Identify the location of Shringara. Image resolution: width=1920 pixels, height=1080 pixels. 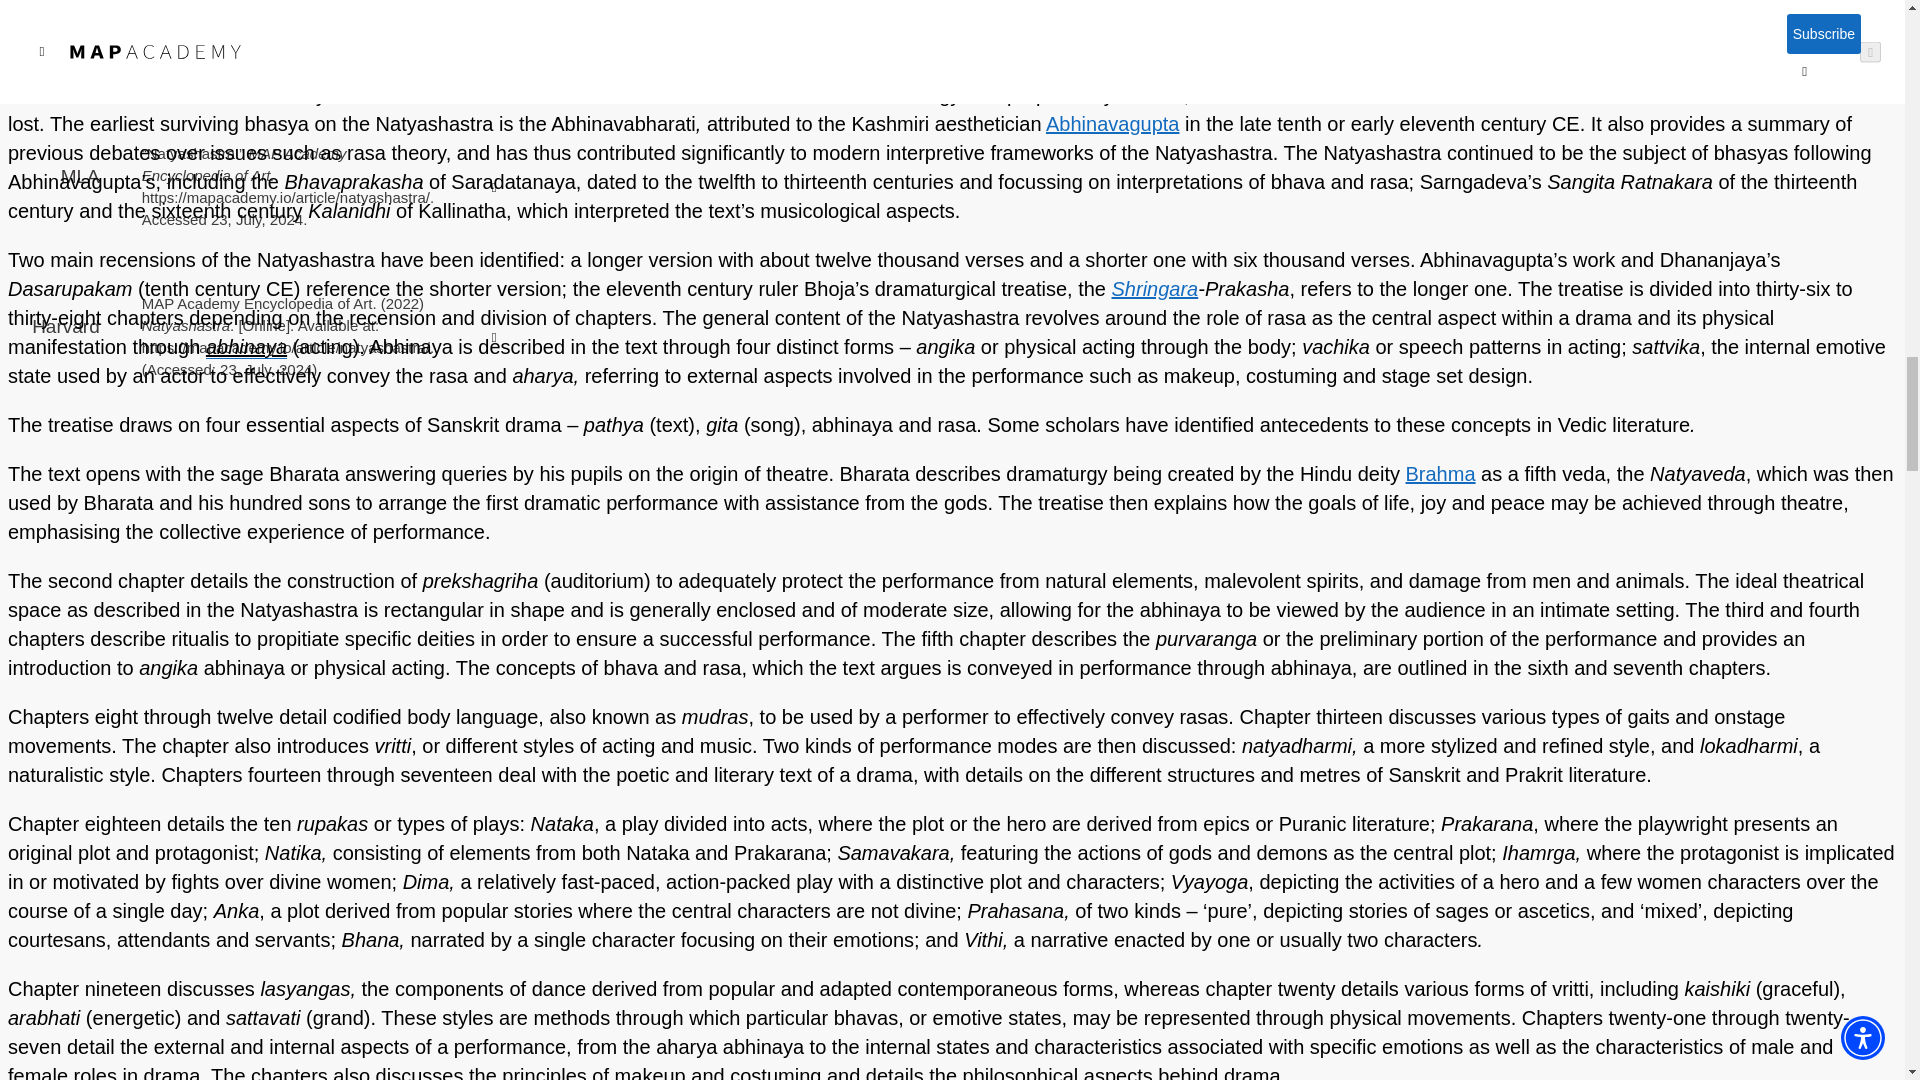
(1154, 288).